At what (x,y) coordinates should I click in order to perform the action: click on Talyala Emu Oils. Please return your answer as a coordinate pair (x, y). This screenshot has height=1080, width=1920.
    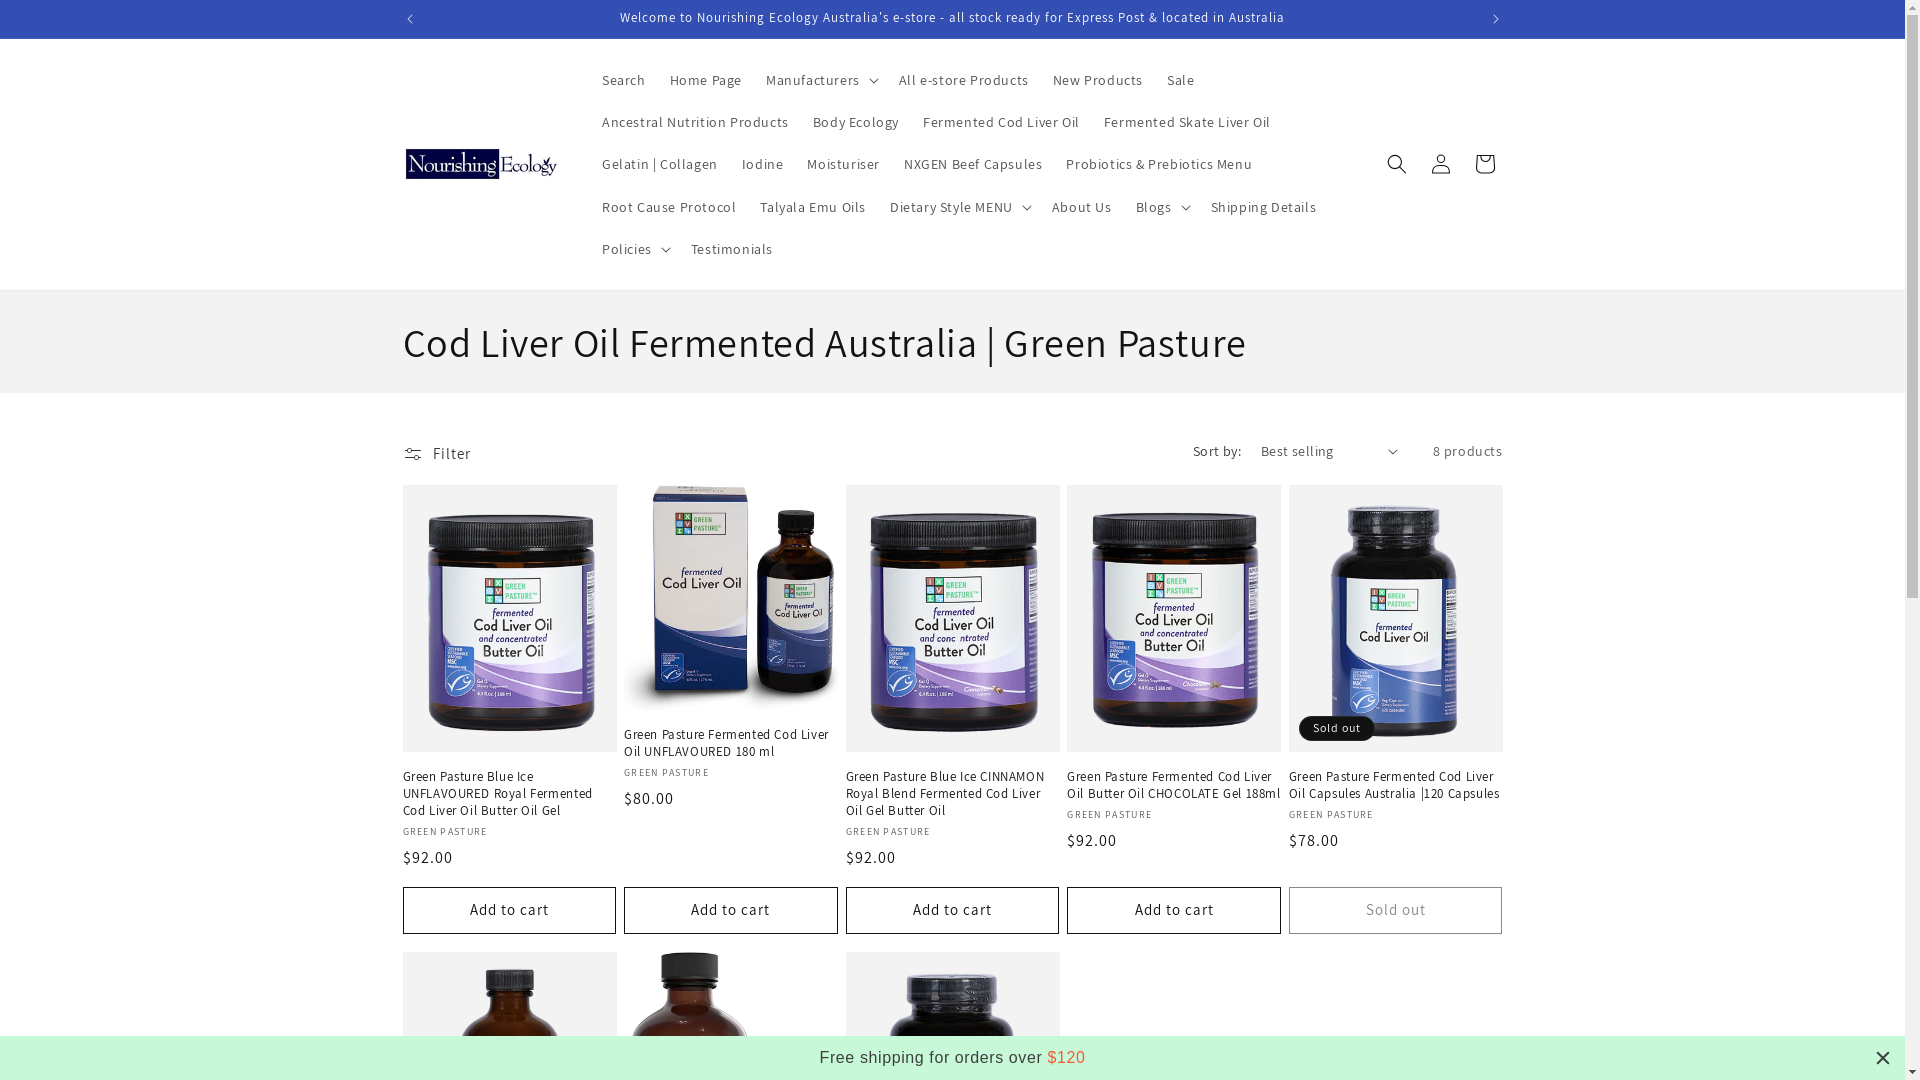
    Looking at the image, I should click on (813, 207).